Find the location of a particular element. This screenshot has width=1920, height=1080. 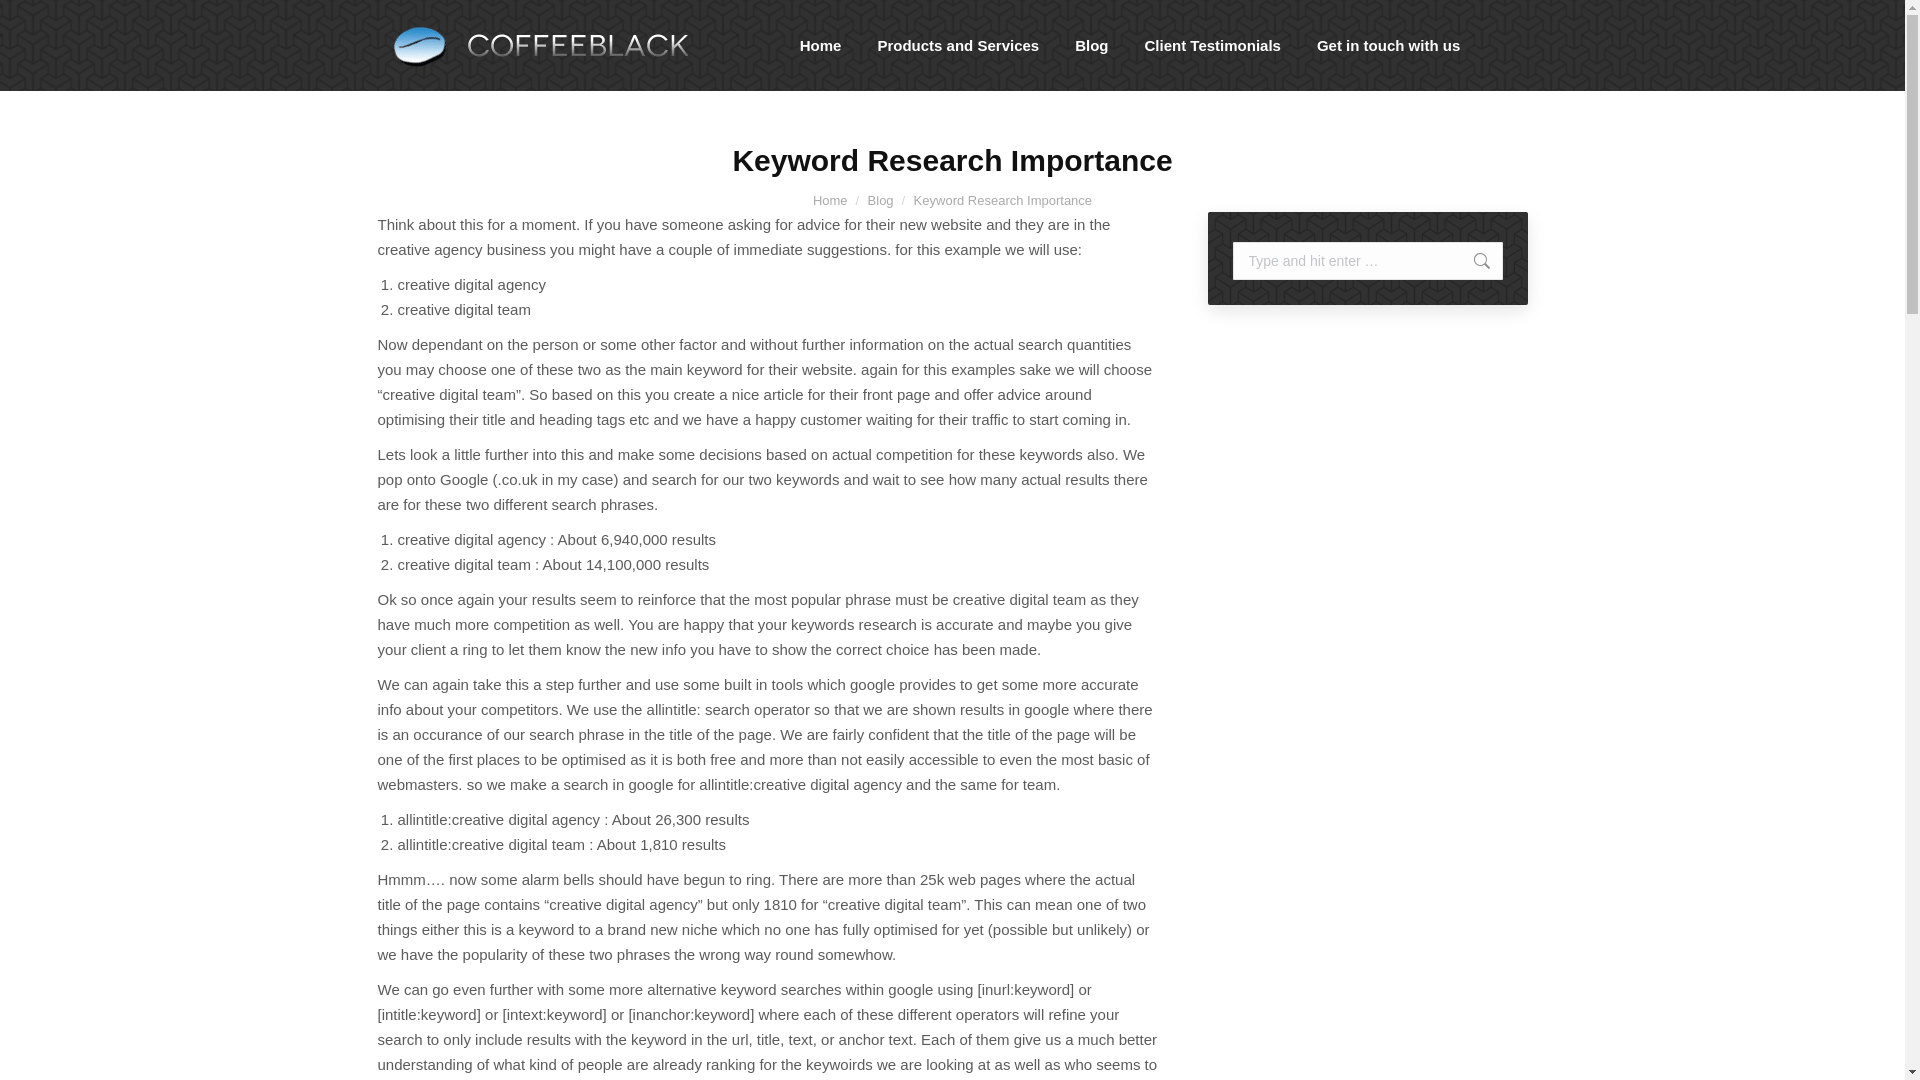

Home is located at coordinates (830, 200).